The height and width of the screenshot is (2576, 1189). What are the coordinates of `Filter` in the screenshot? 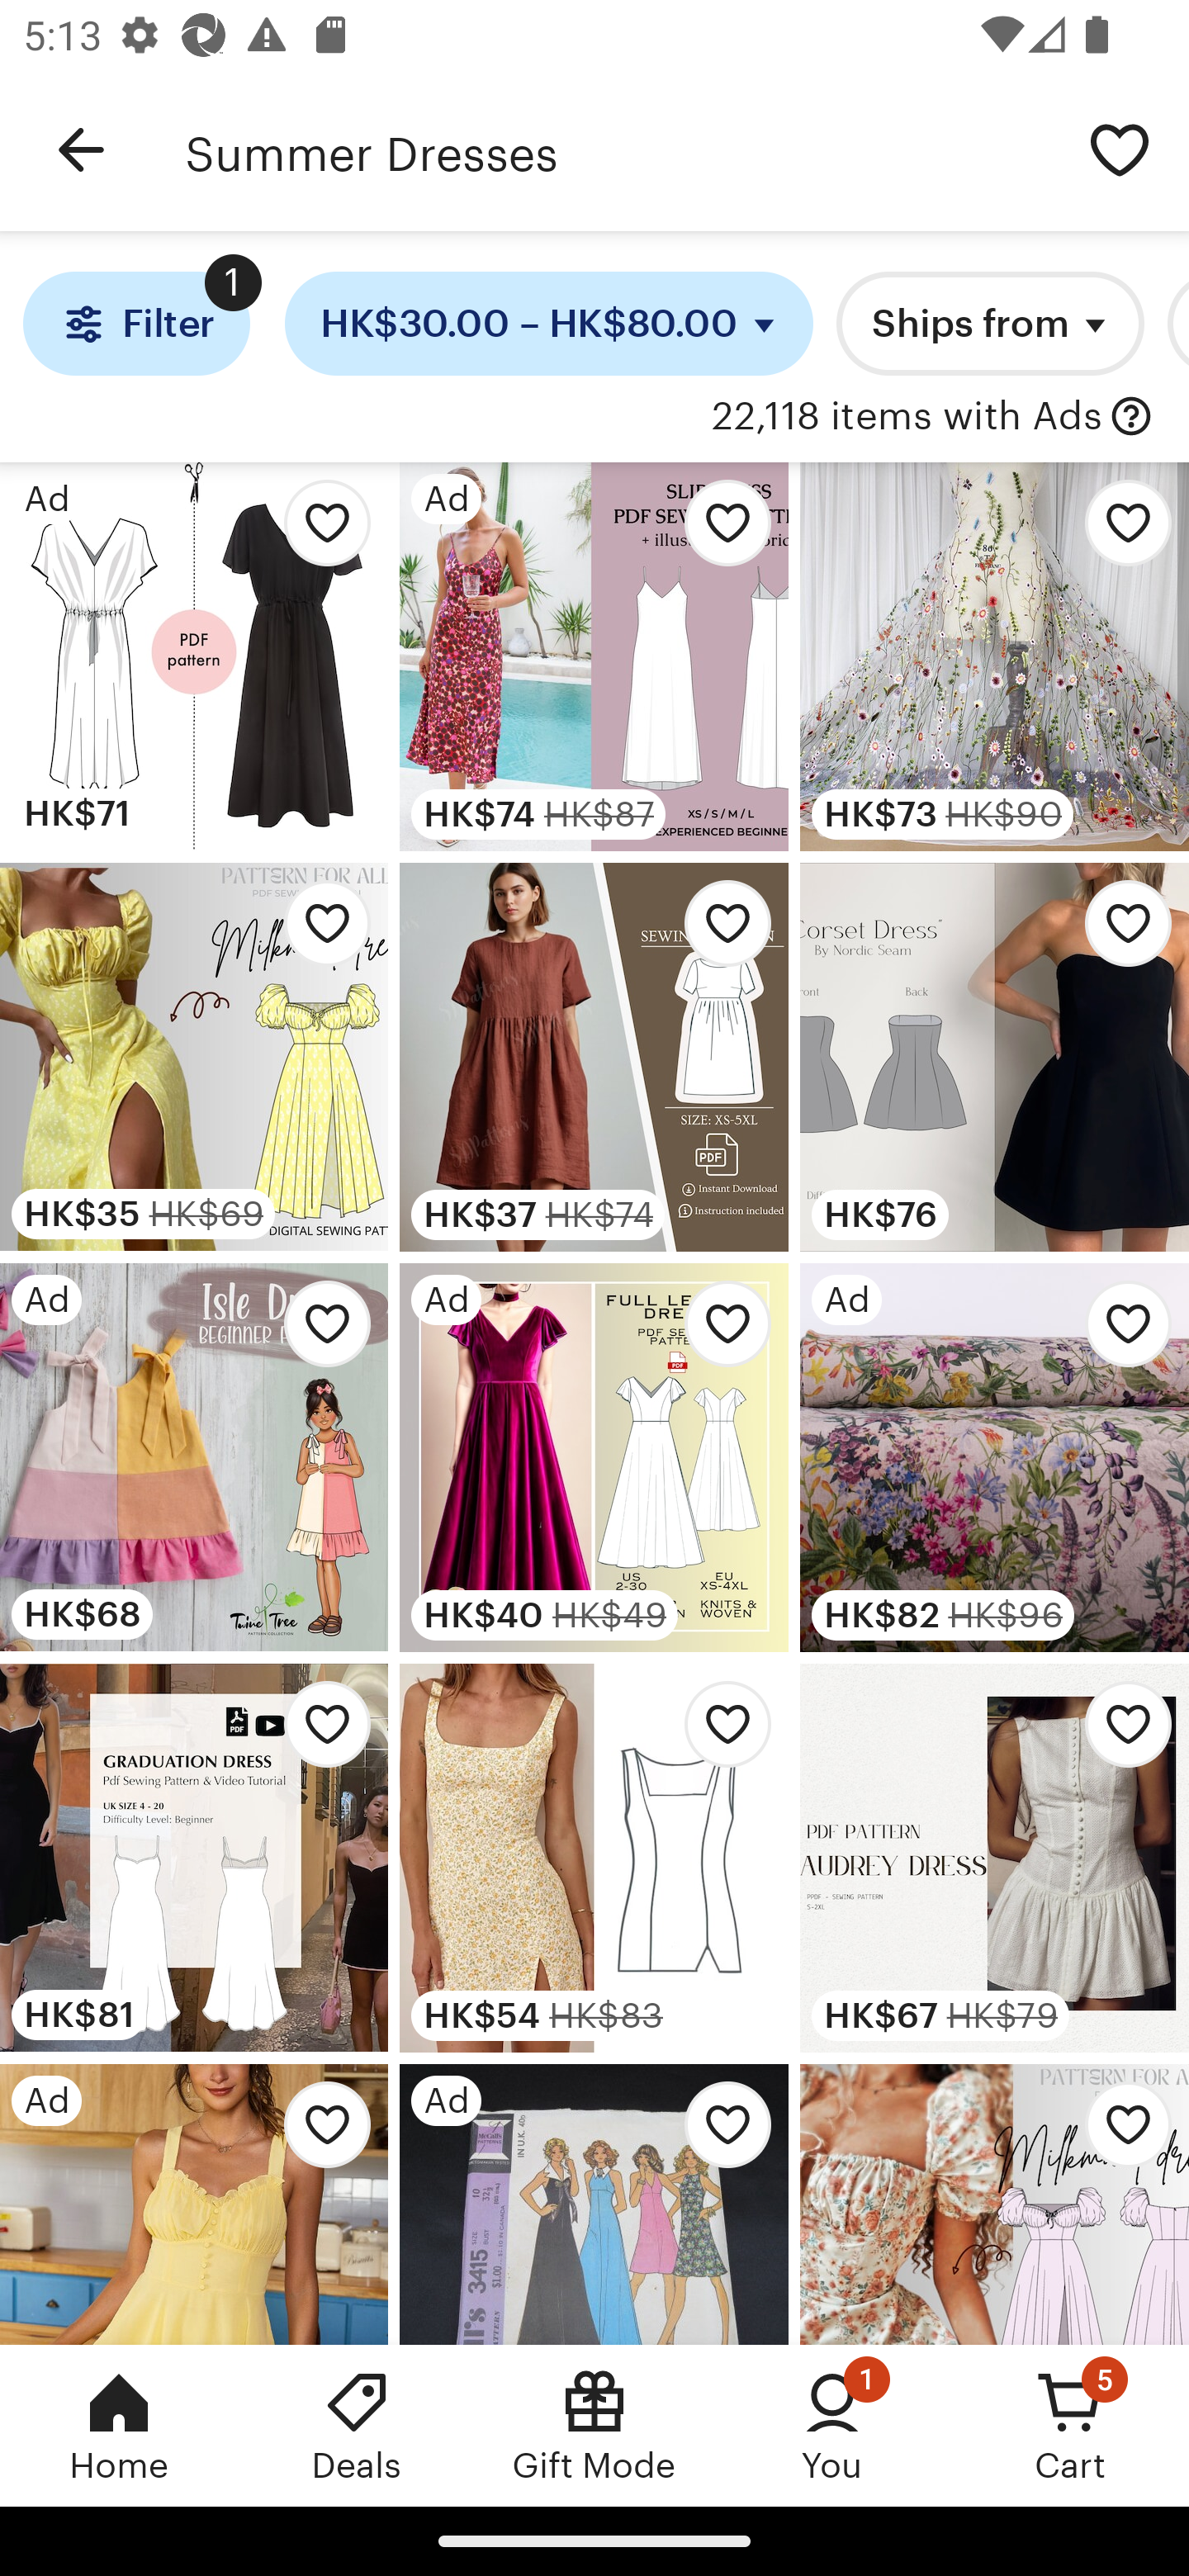 It's located at (135, 324).